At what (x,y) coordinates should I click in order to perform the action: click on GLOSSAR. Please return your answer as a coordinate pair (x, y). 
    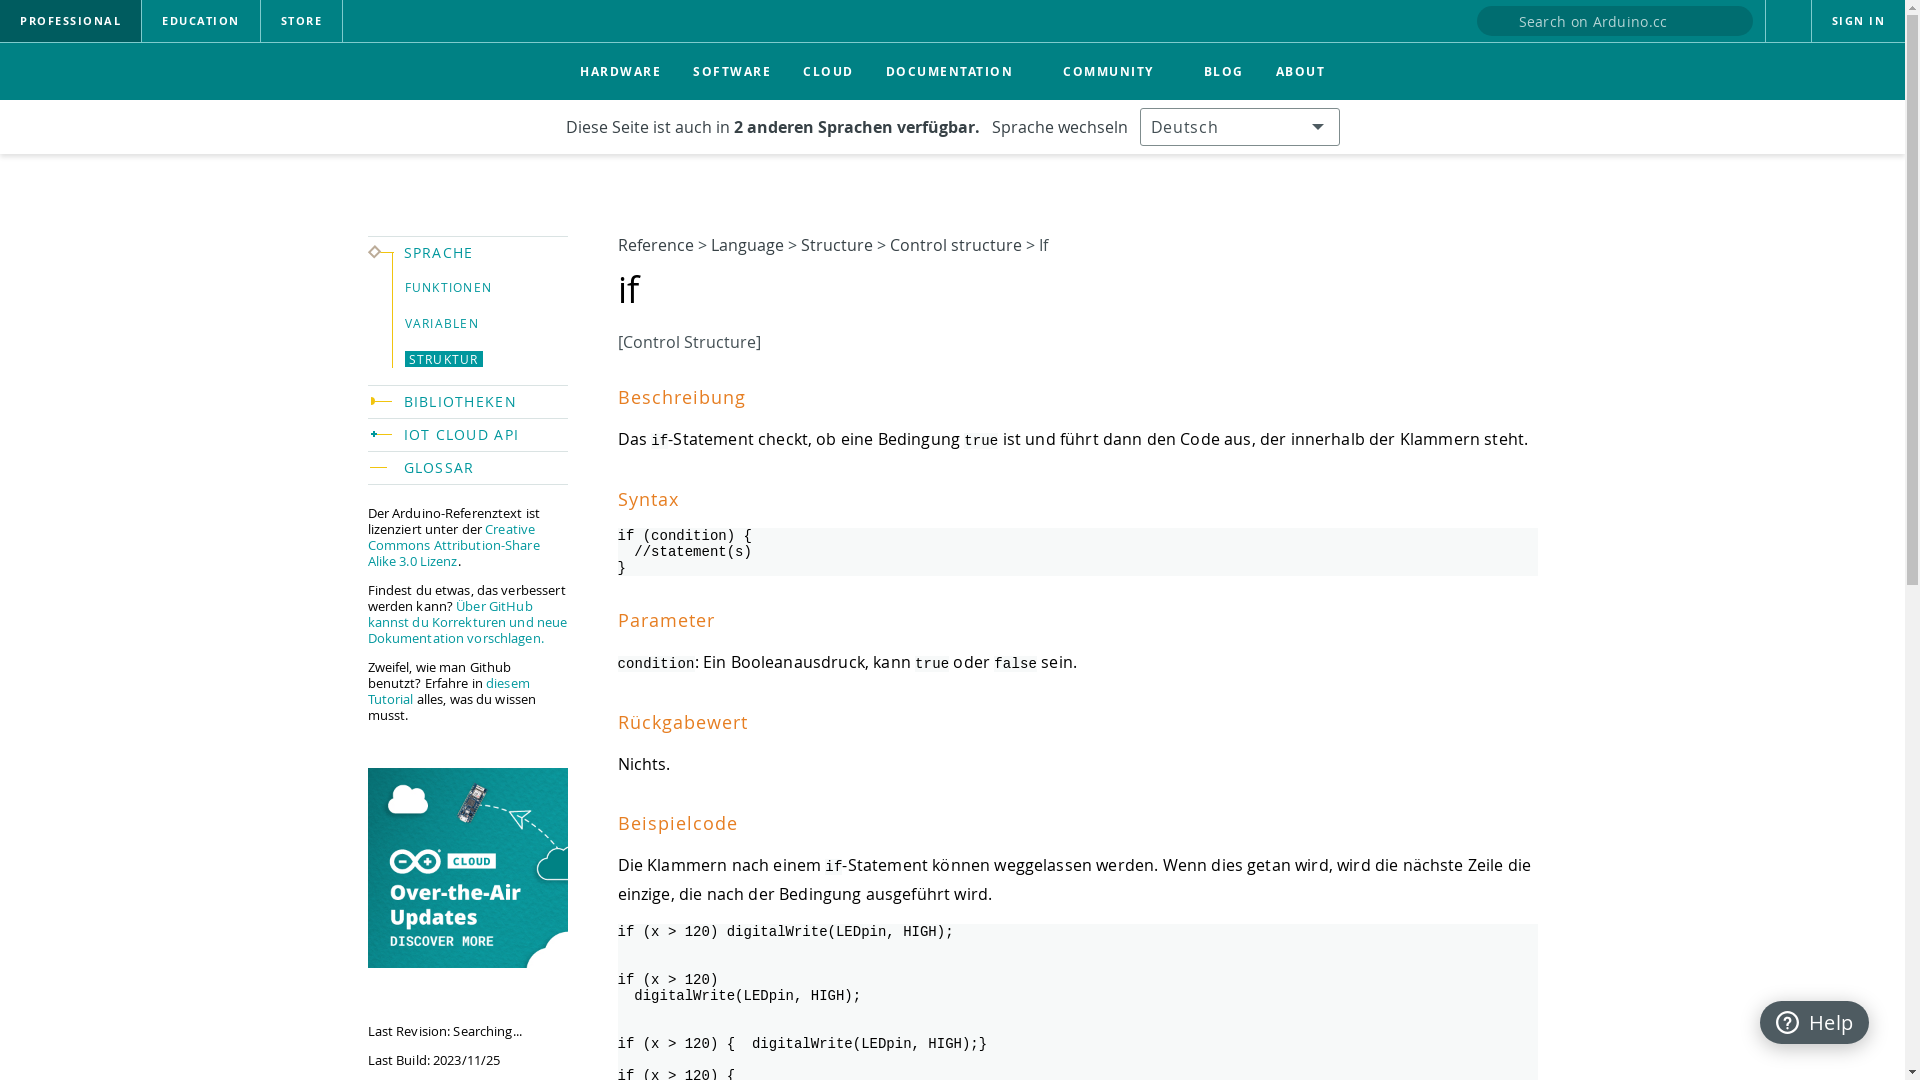
    Looking at the image, I should click on (486, 468).